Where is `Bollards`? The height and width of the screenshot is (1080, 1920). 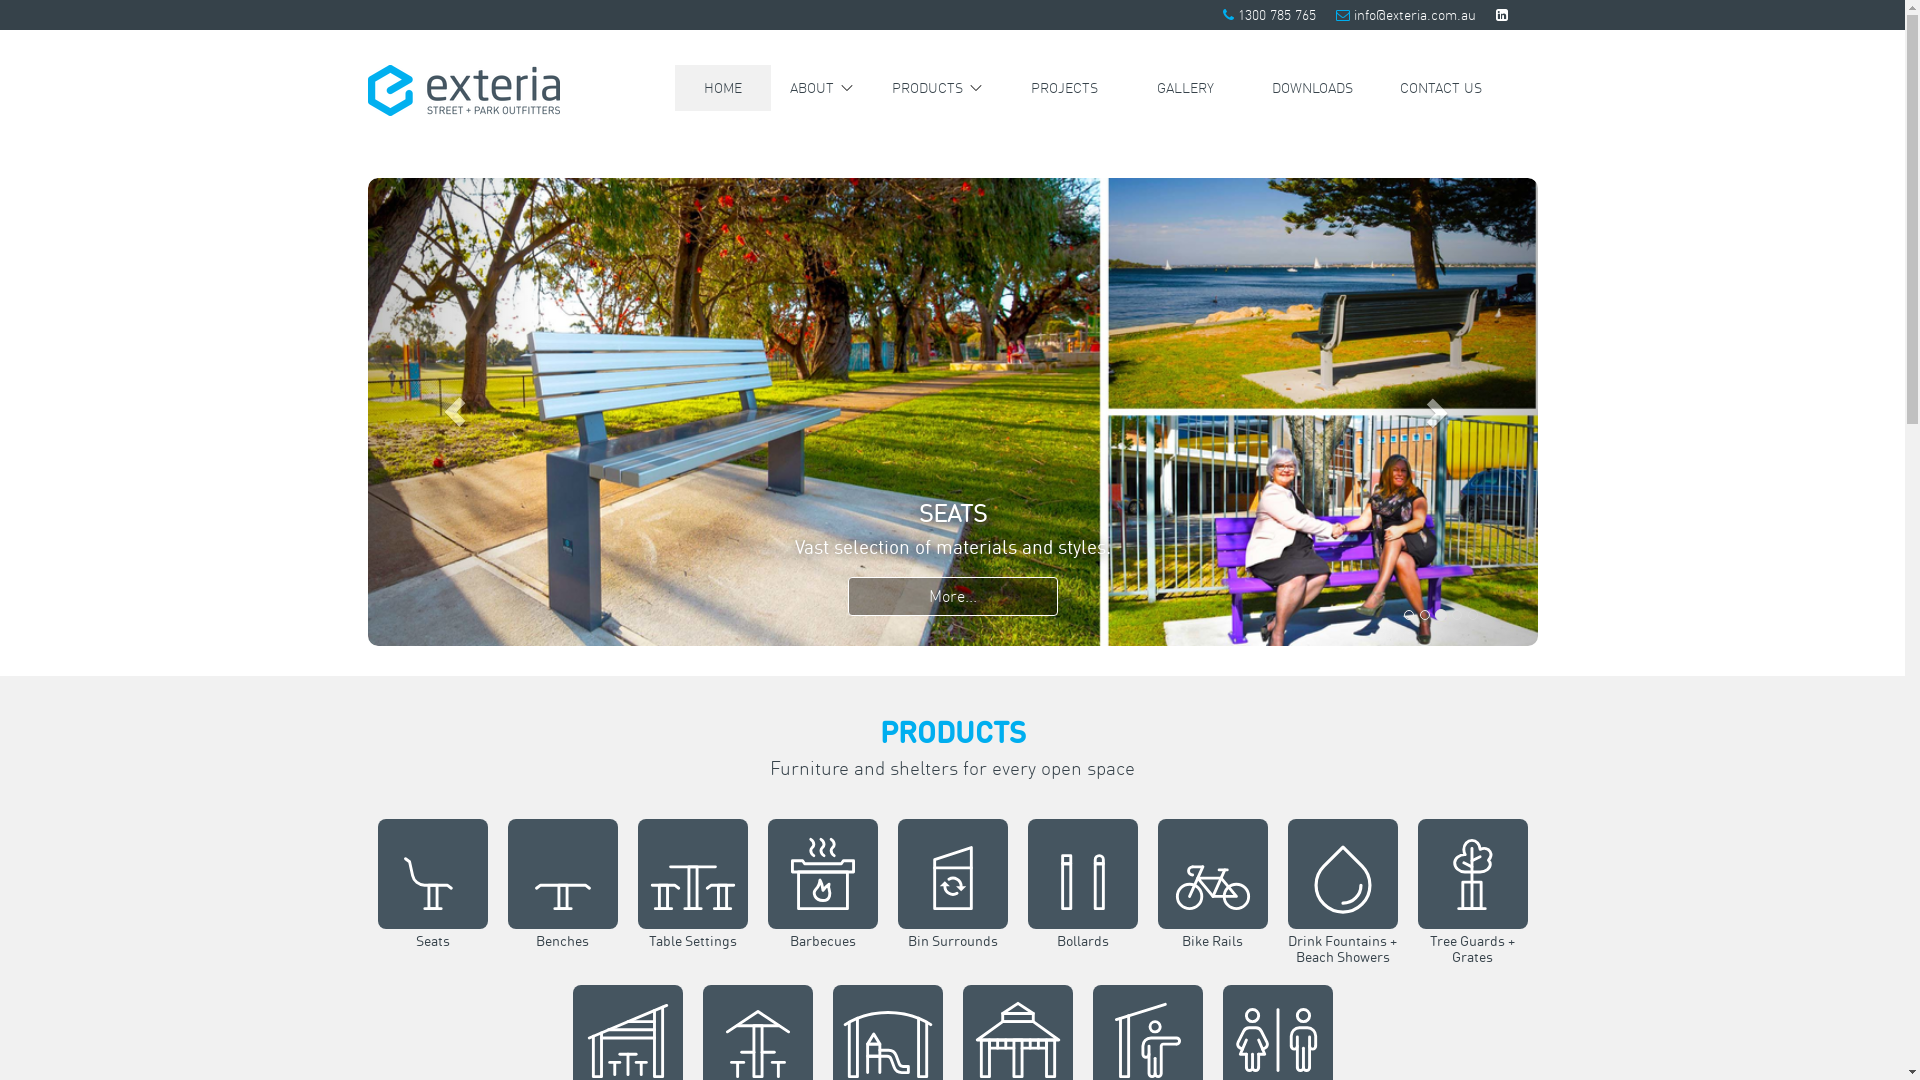 Bollards is located at coordinates (1083, 956).